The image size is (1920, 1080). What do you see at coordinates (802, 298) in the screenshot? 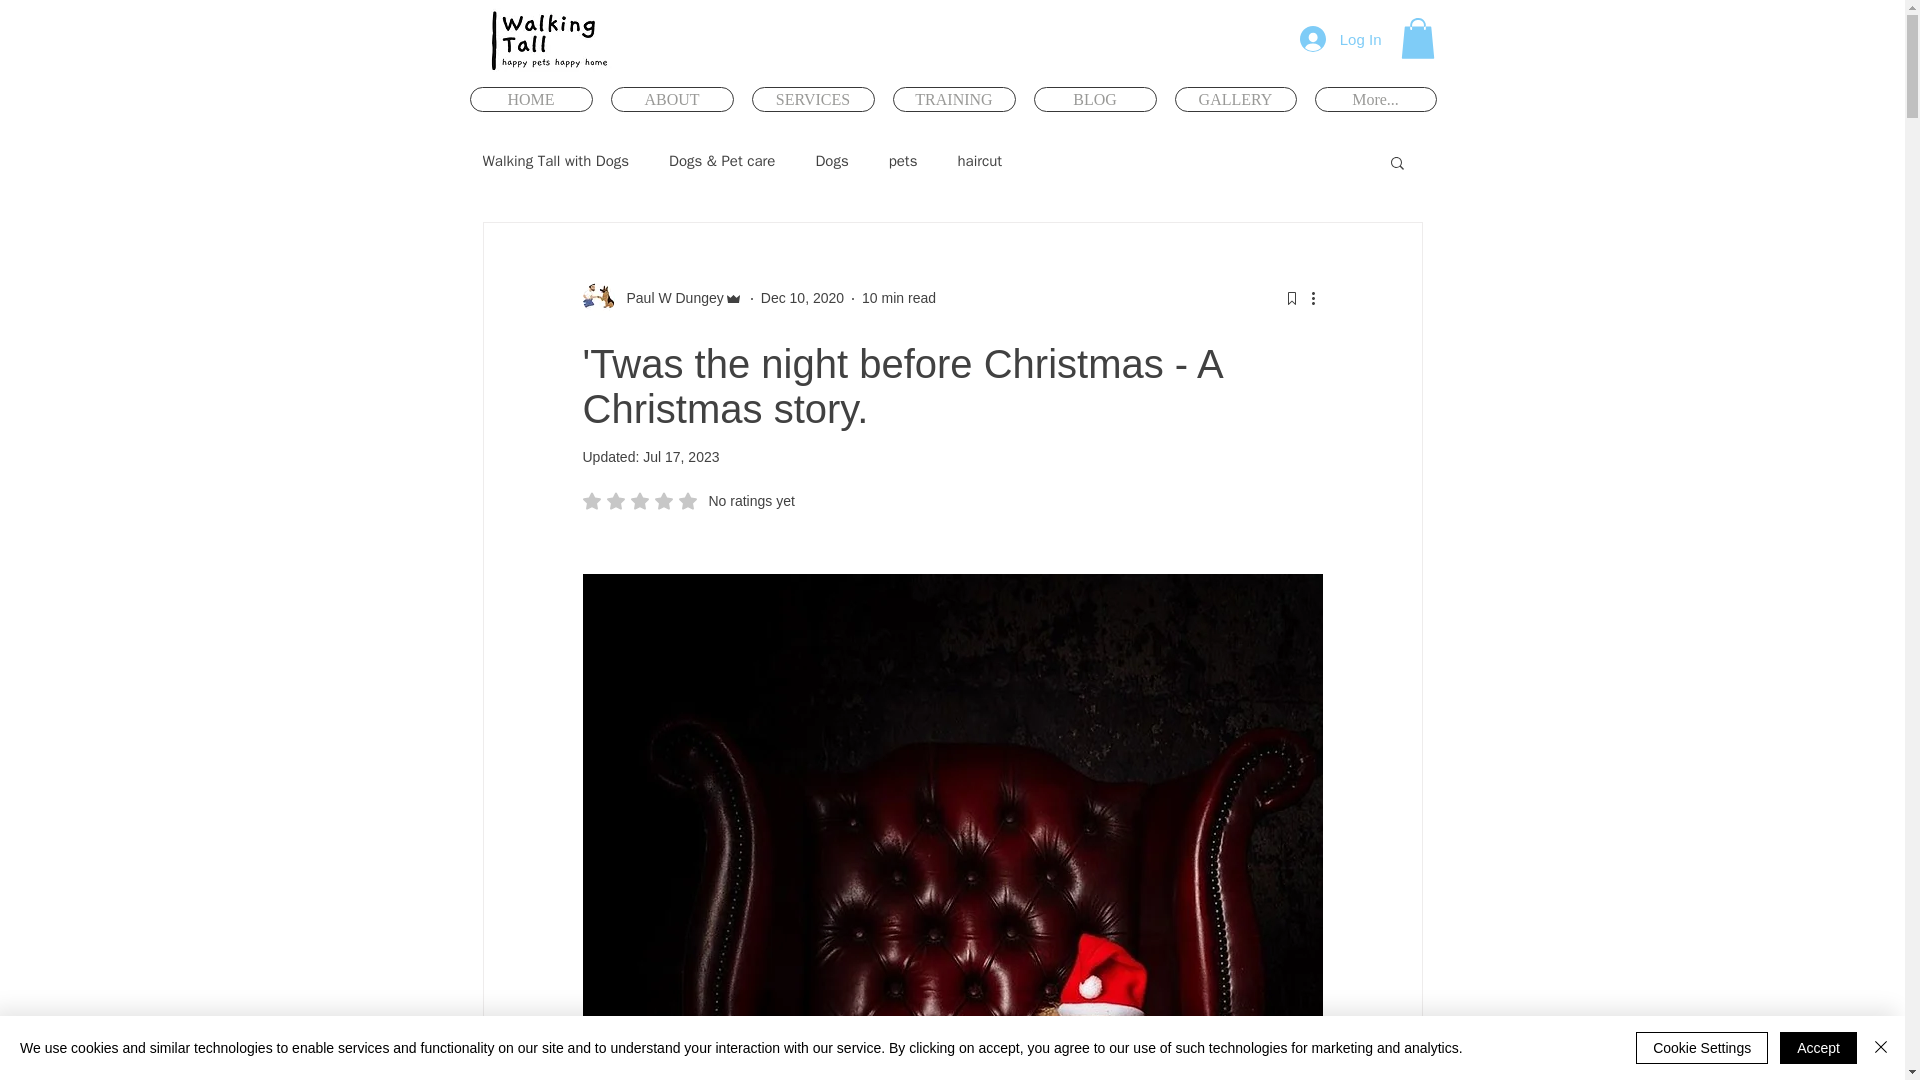
I see `Dec 10, 2020` at bounding box center [802, 298].